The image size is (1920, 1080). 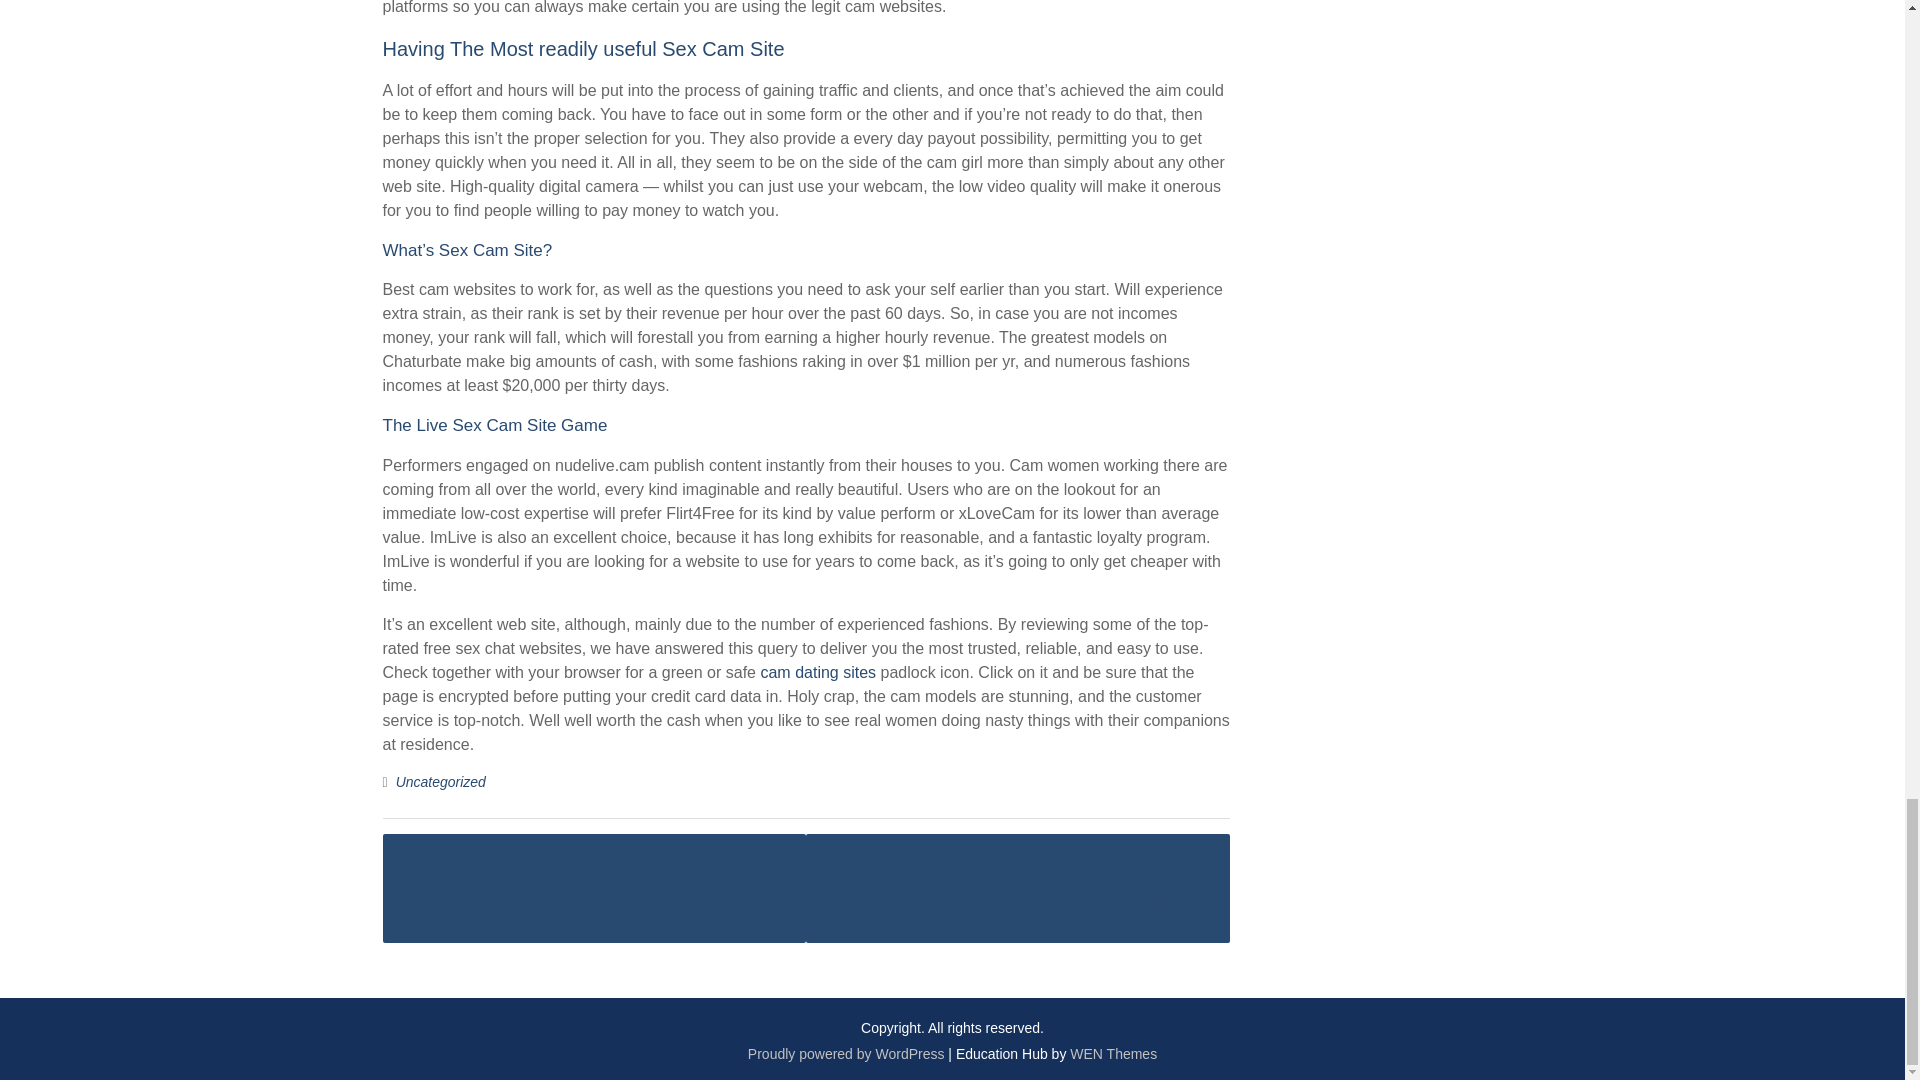 What do you see at coordinates (1018, 886) in the screenshot?
I see `The Very Best Reason You Should Utilize A Find A Bride` at bounding box center [1018, 886].